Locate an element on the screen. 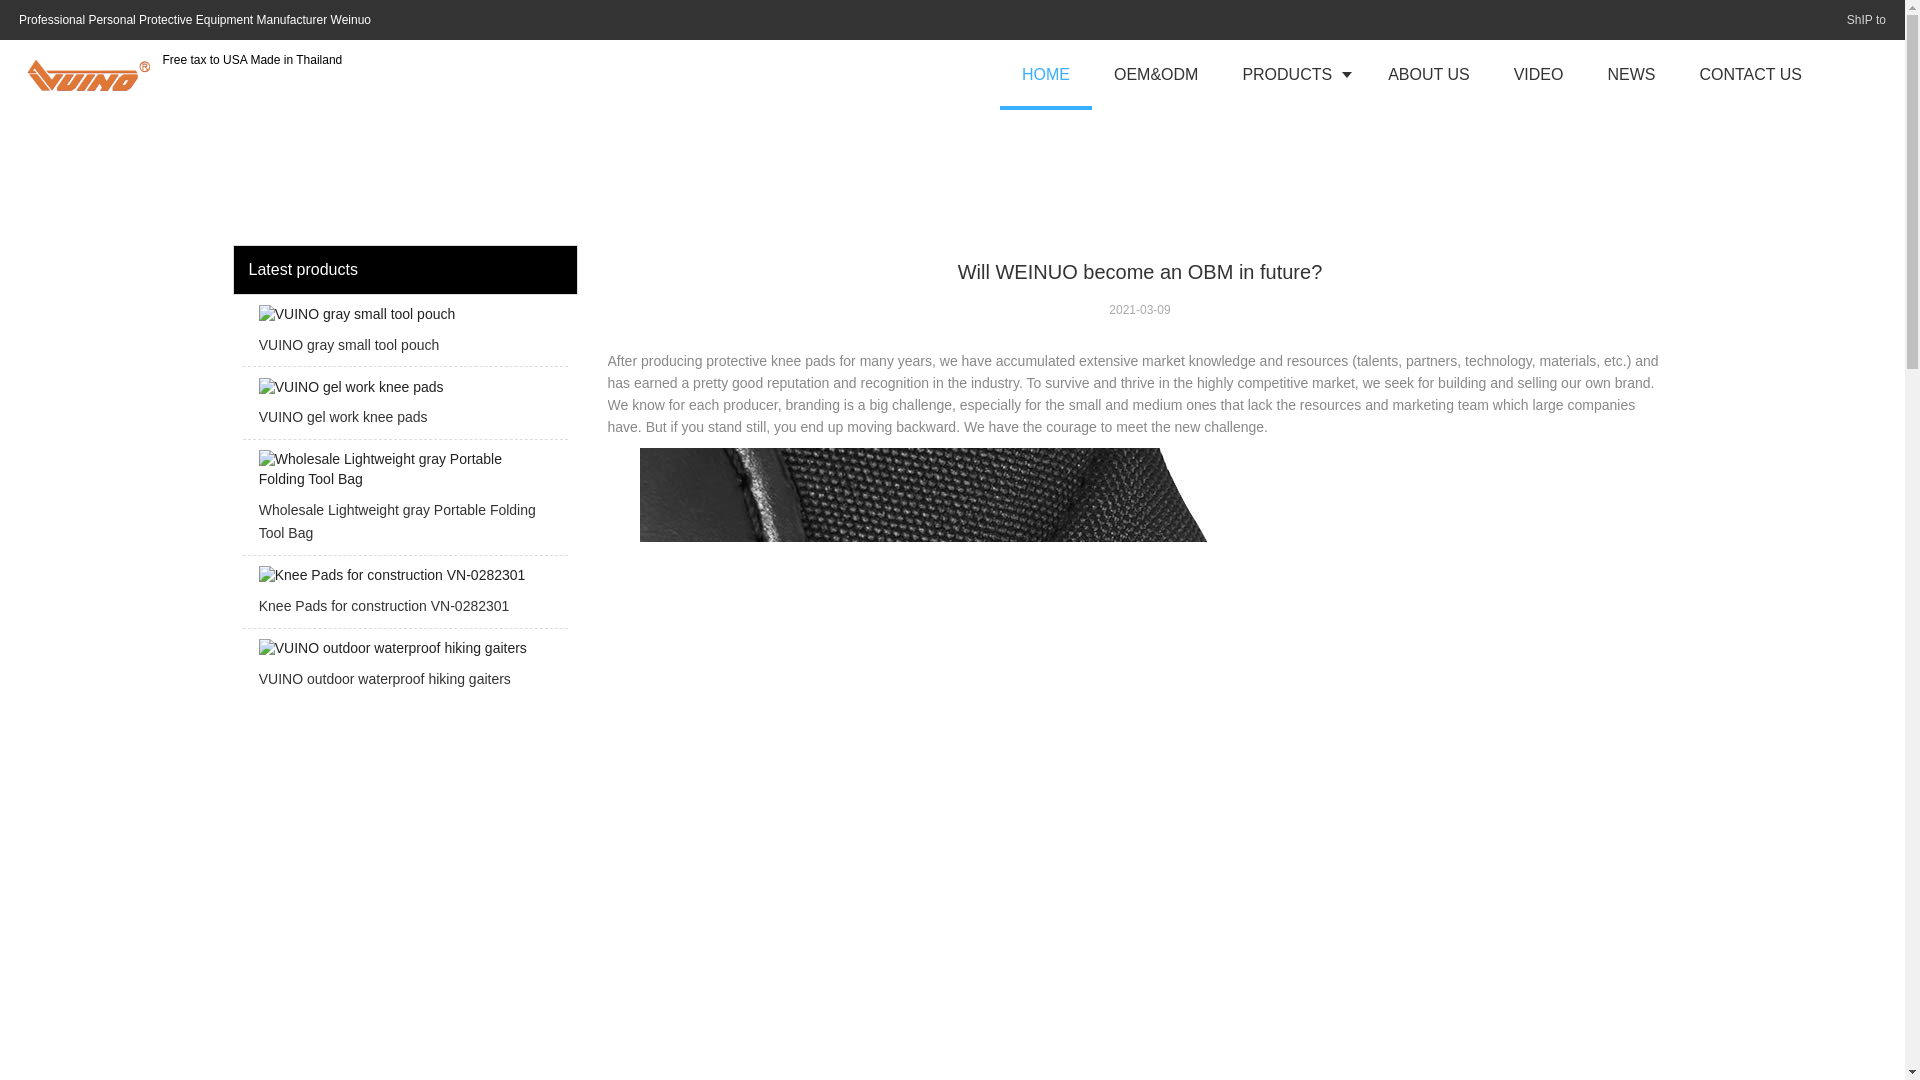 The height and width of the screenshot is (1080, 1920). NEWS is located at coordinates (1630, 74).